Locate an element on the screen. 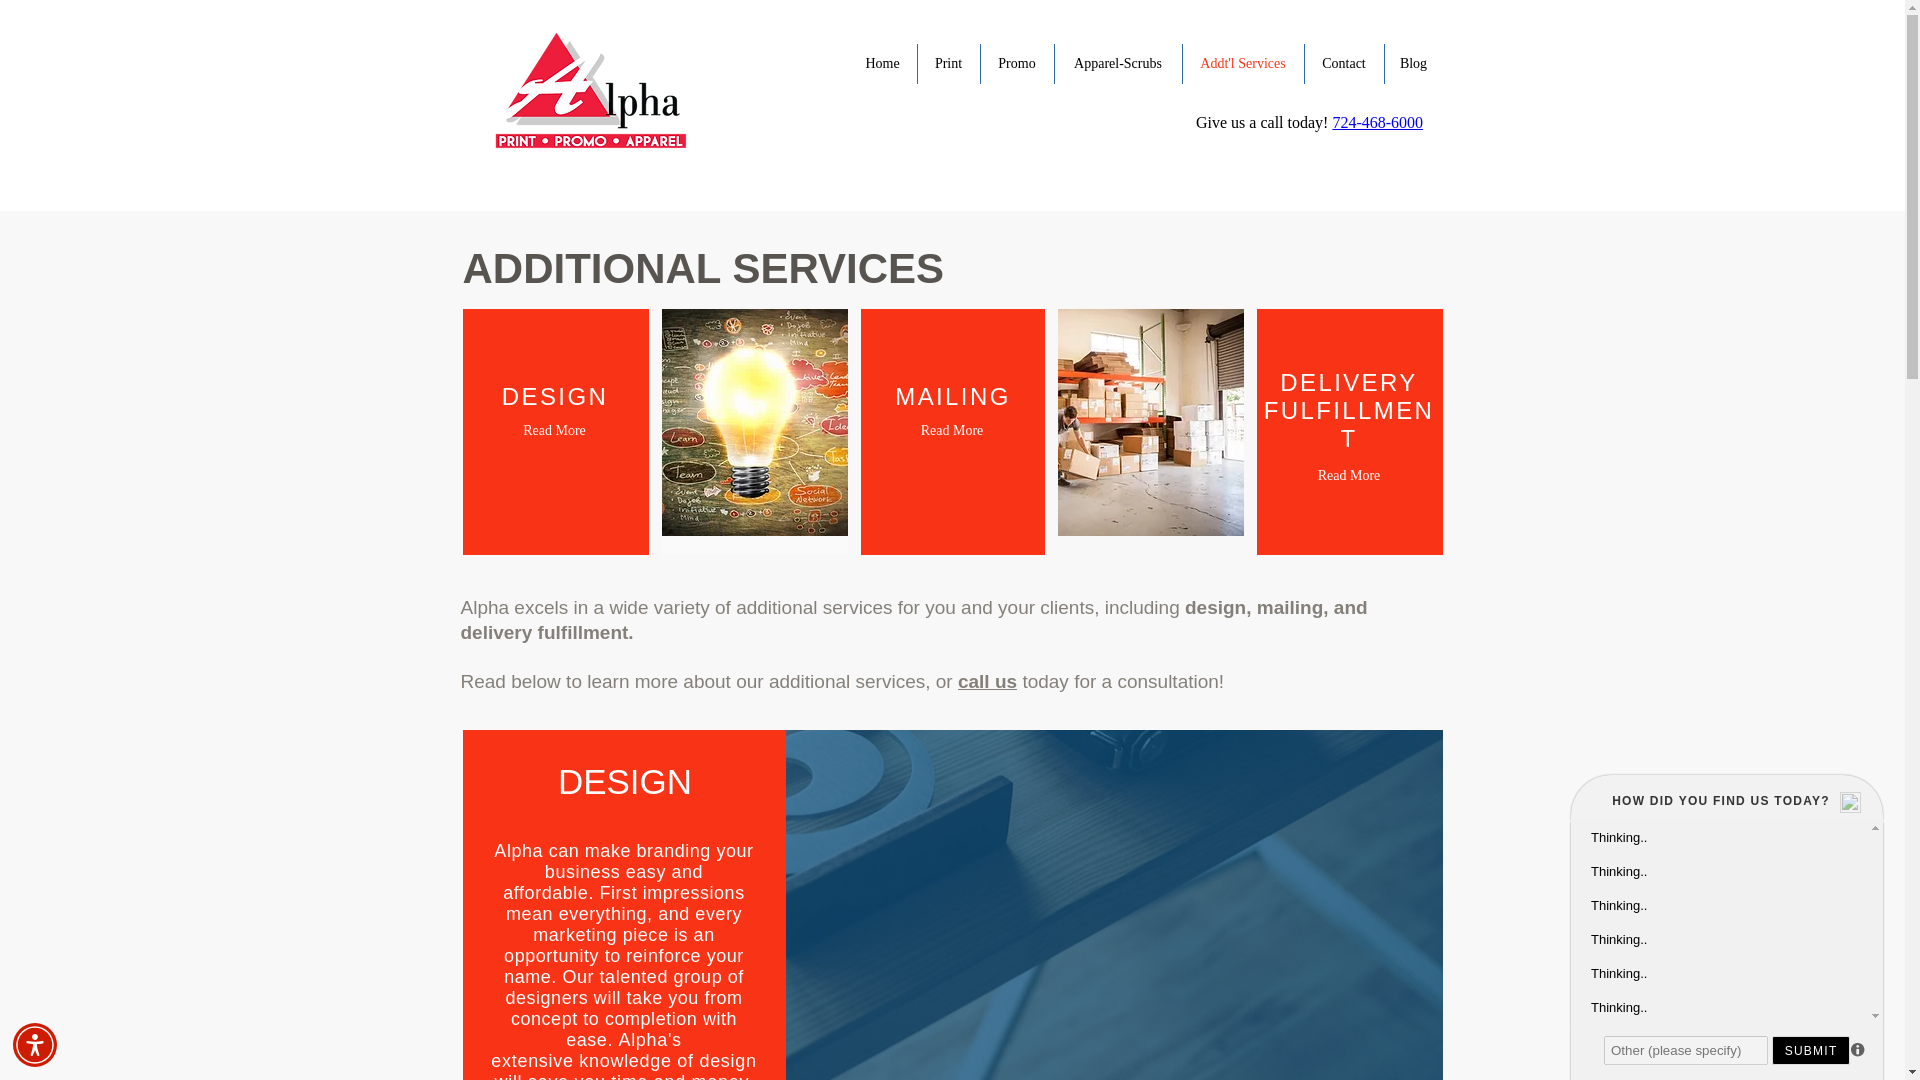  Read More is located at coordinates (1348, 474).